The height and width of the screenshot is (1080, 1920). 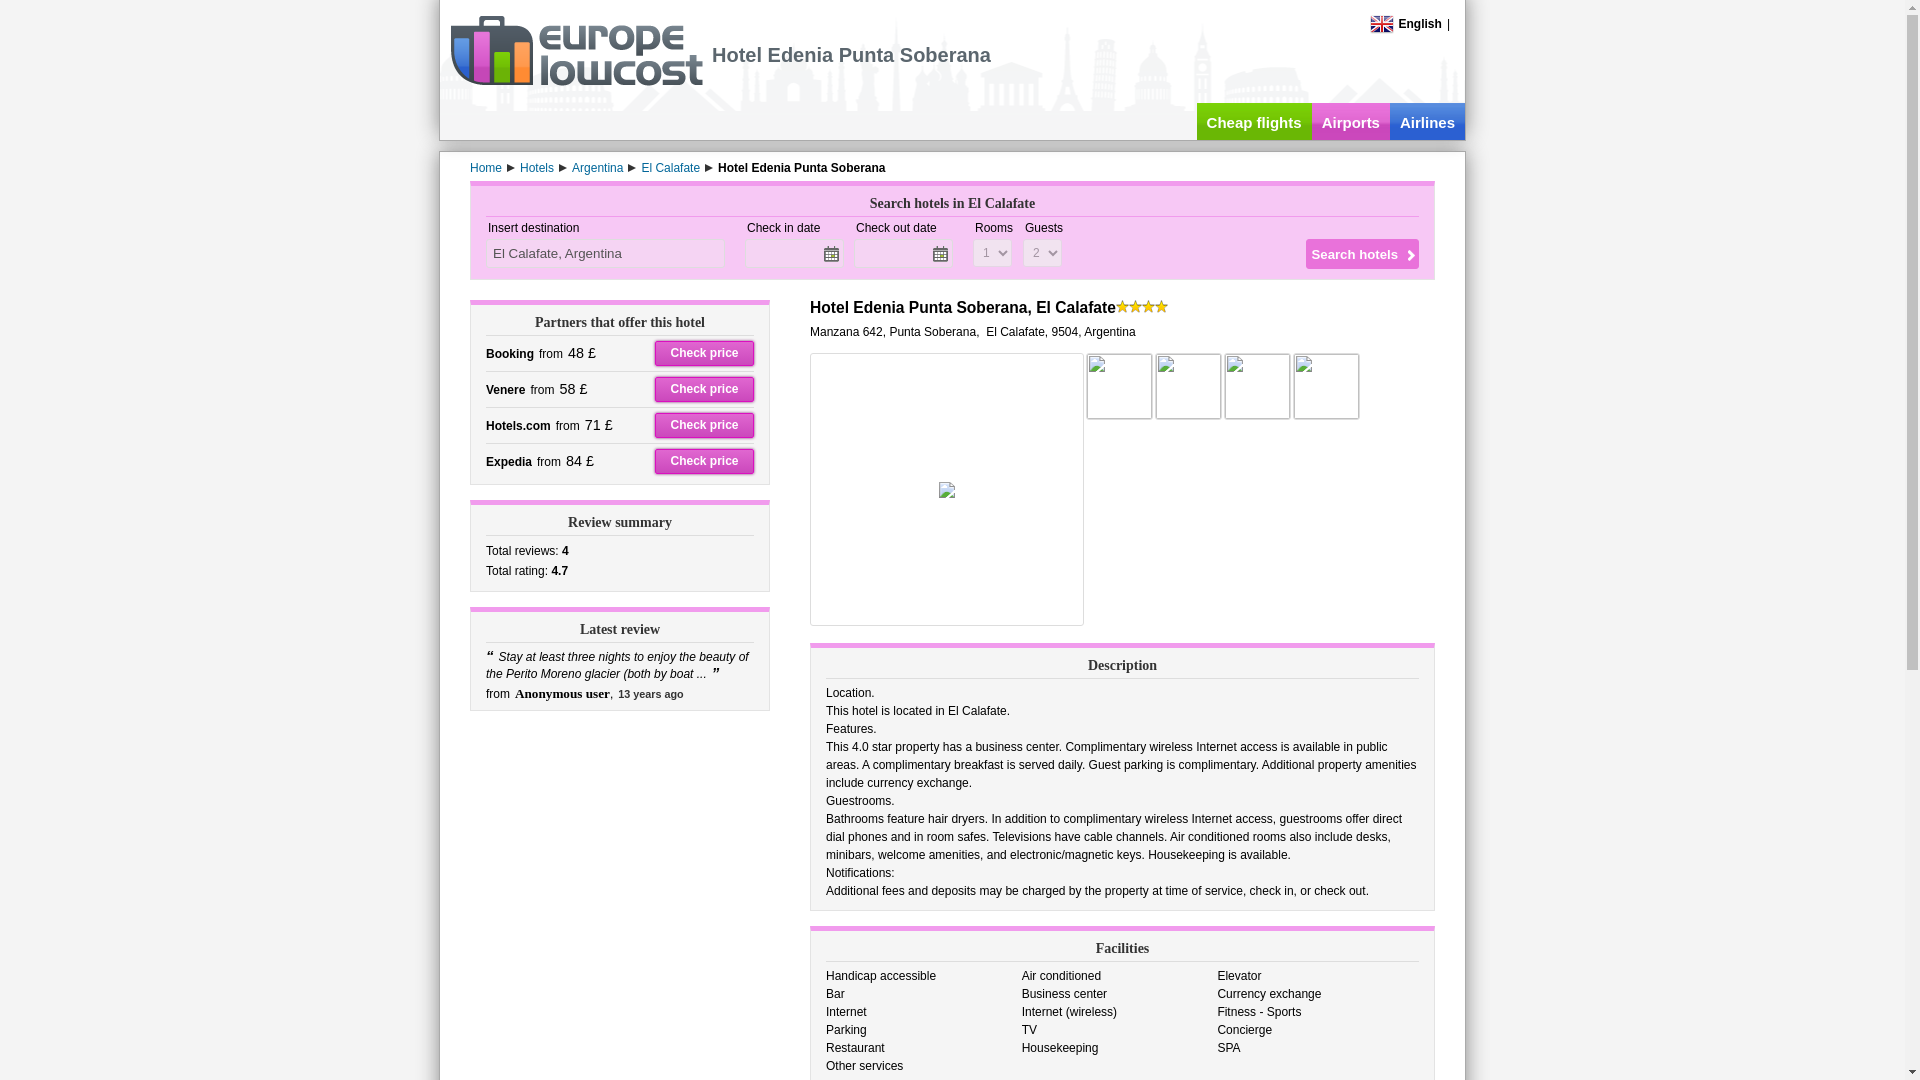 I want to click on Argentina, so click(x=597, y=167).